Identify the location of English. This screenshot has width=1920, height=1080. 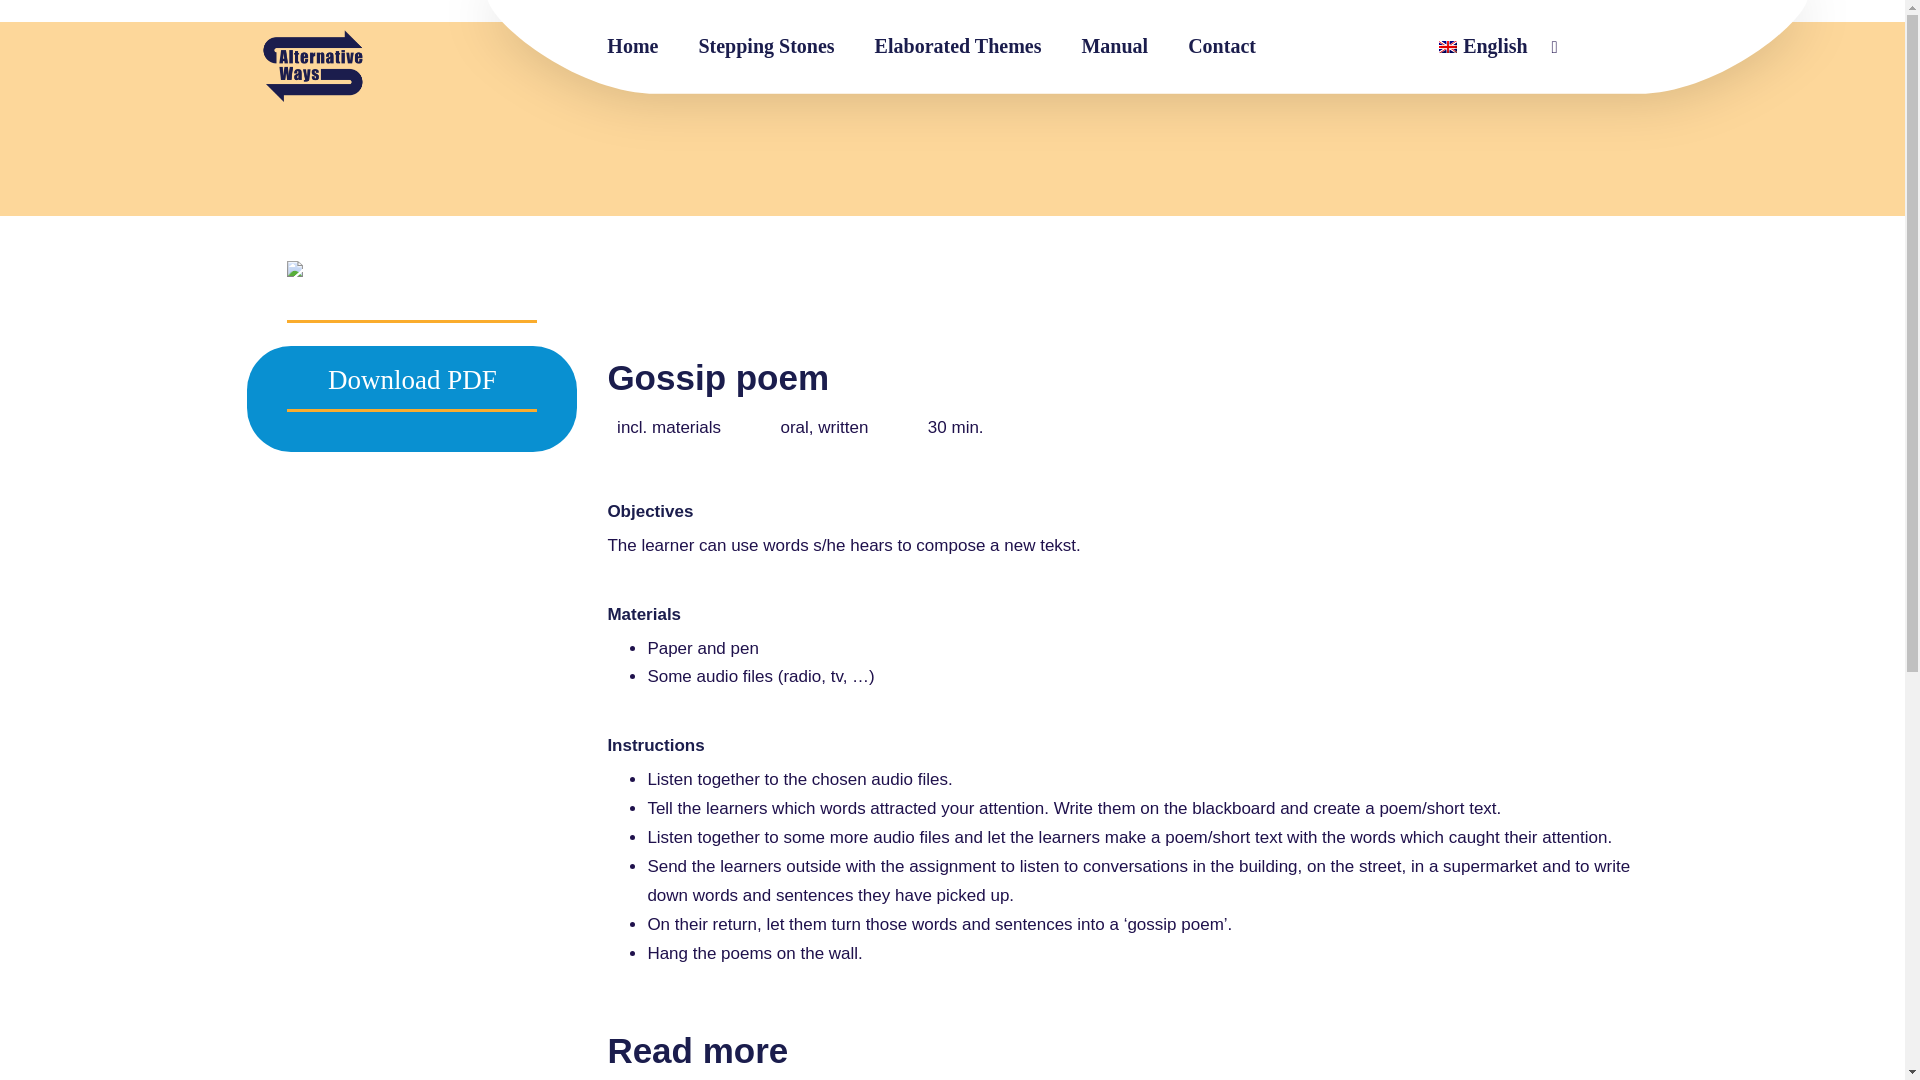
(1482, 46).